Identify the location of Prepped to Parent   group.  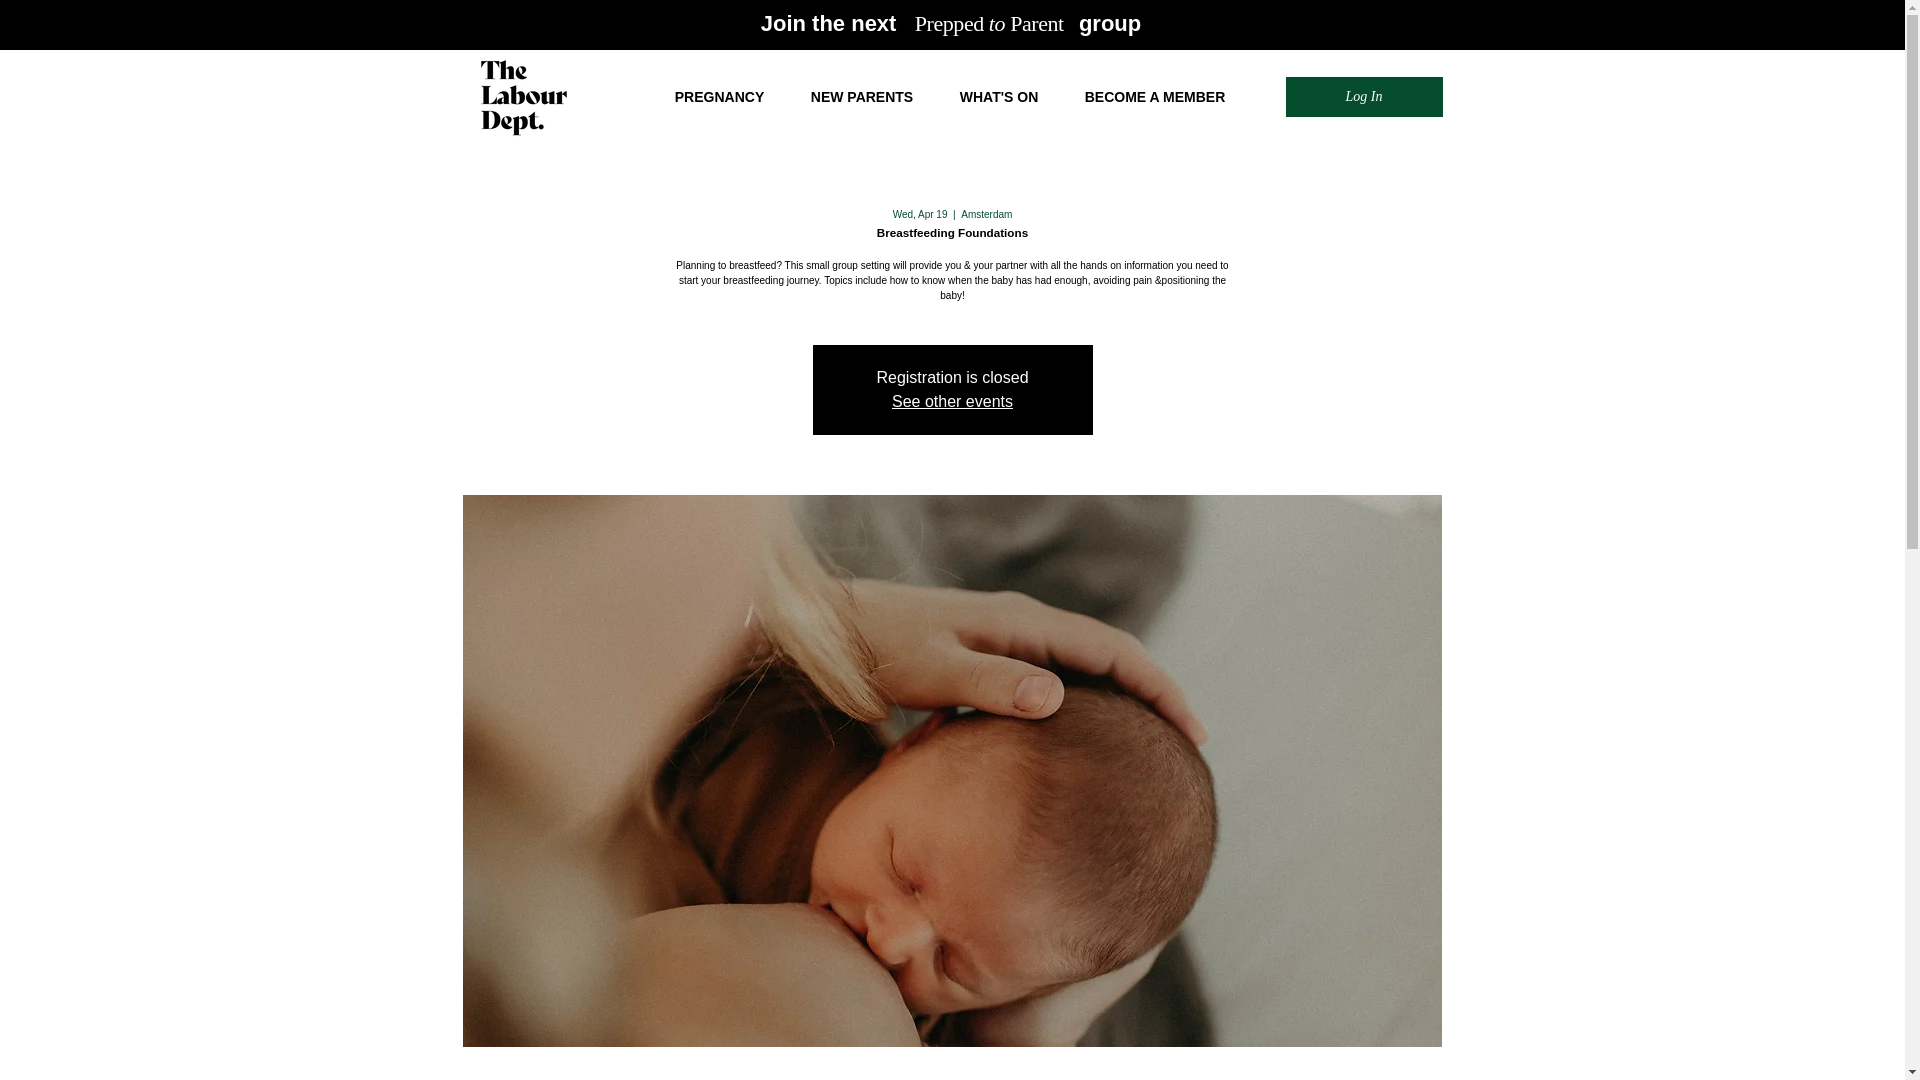
(1028, 22).